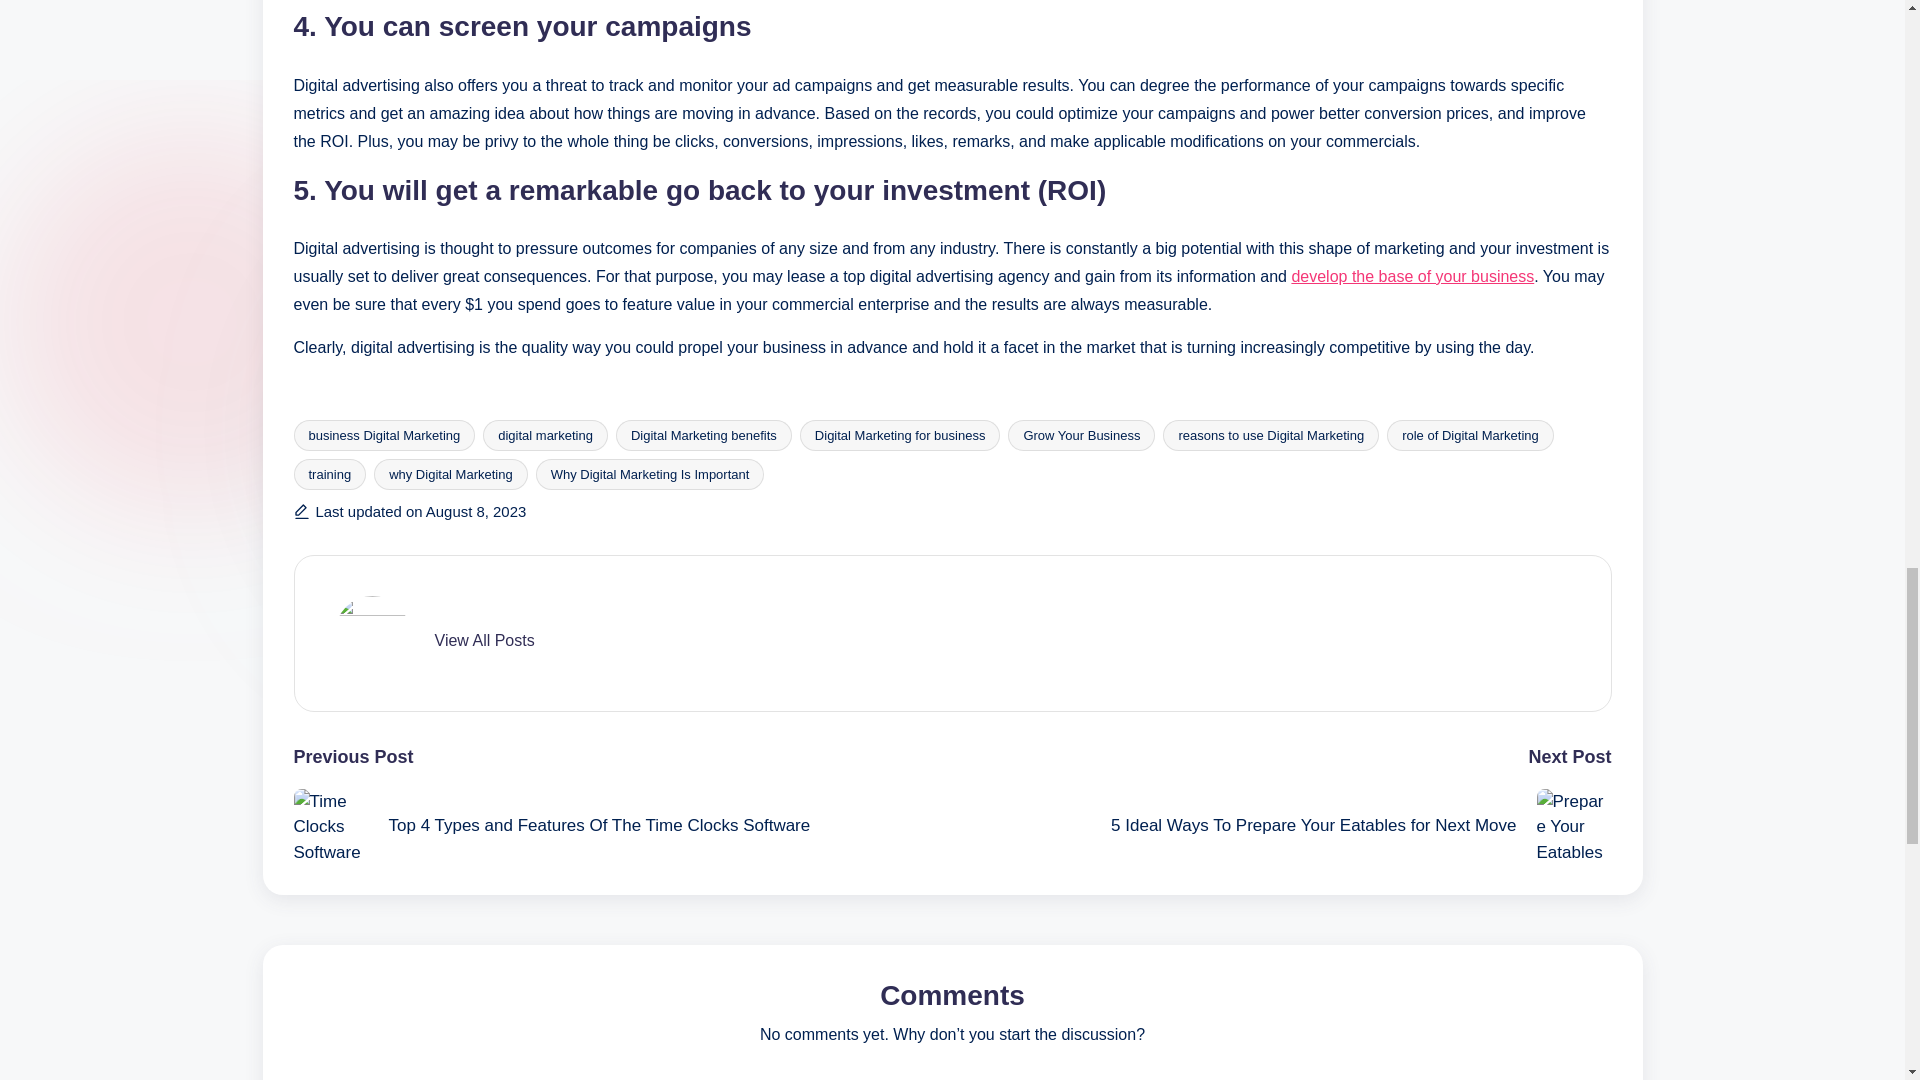 This screenshot has height=1080, width=1920. What do you see at coordinates (900, 436) in the screenshot?
I see `Digital Marketing for business` at bounding box center [900, 436].